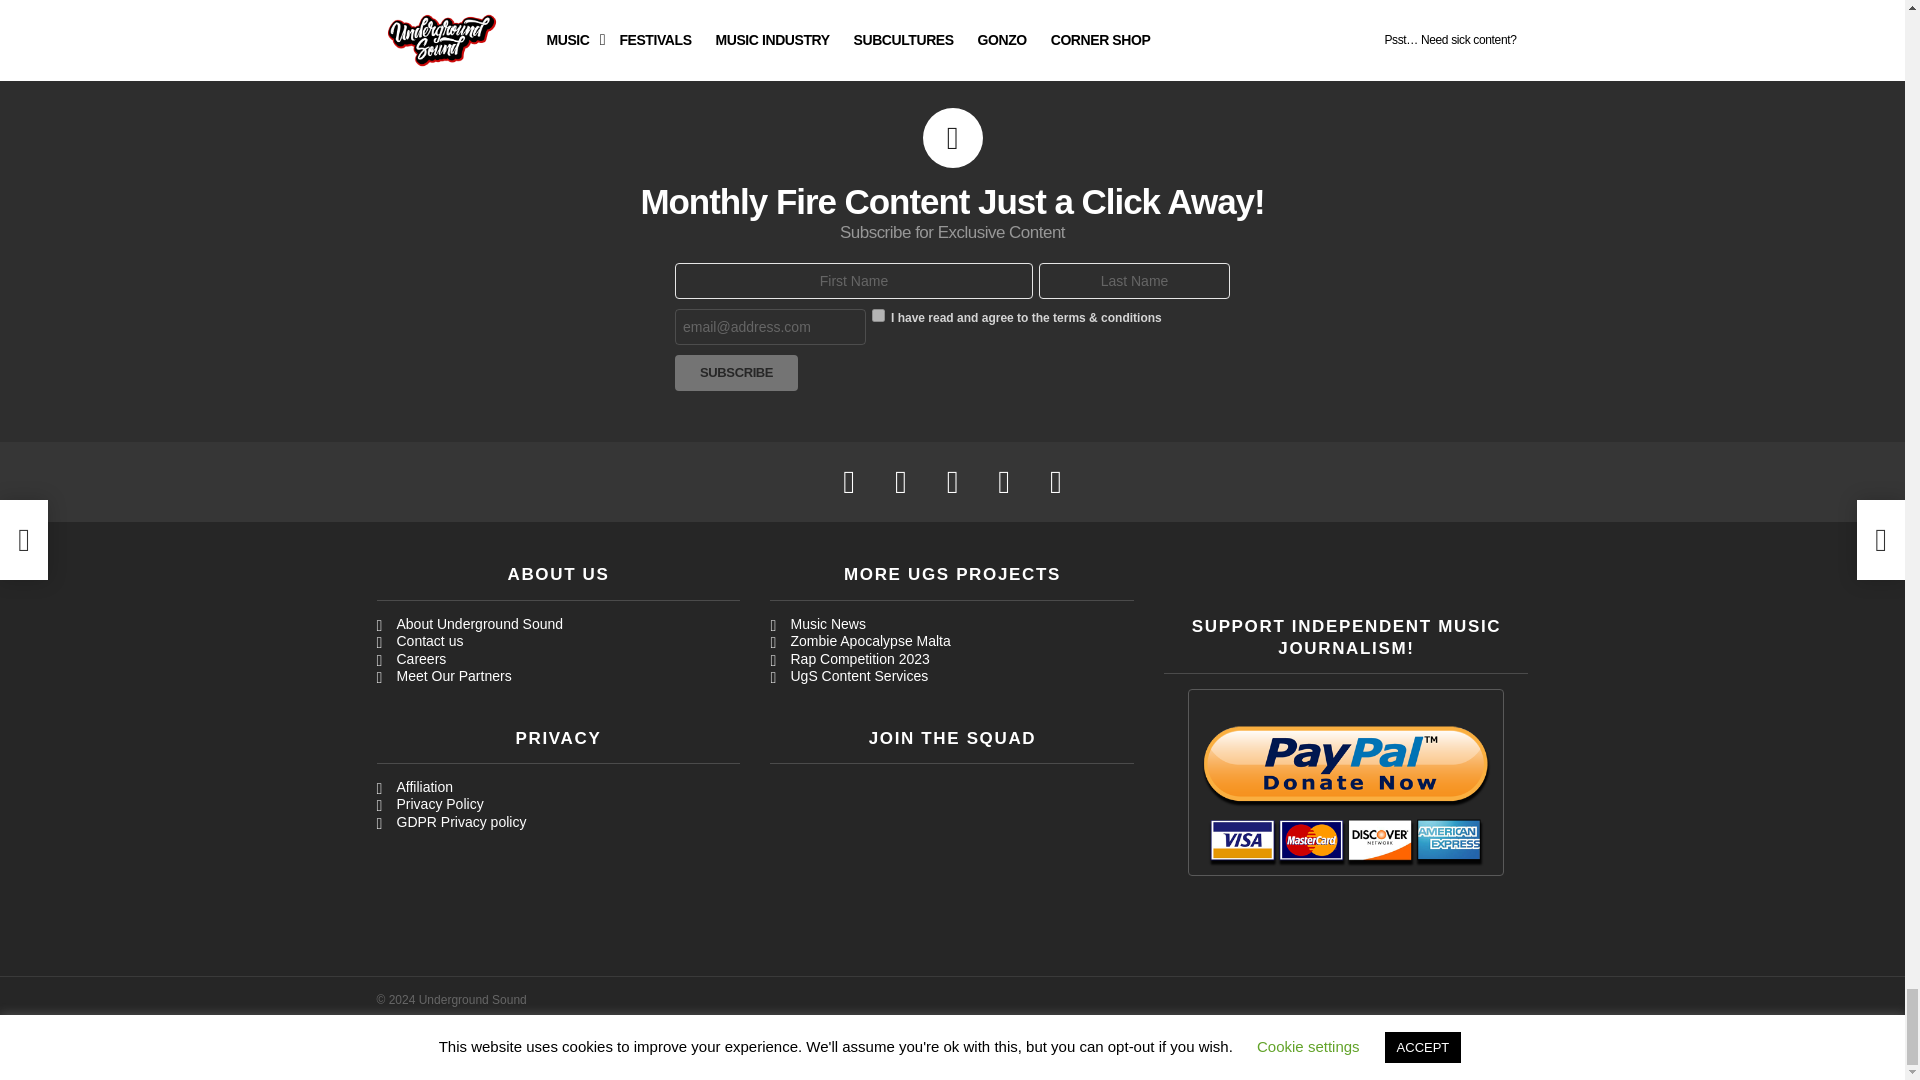  I want to click on Subscribe, so click(736, 372).